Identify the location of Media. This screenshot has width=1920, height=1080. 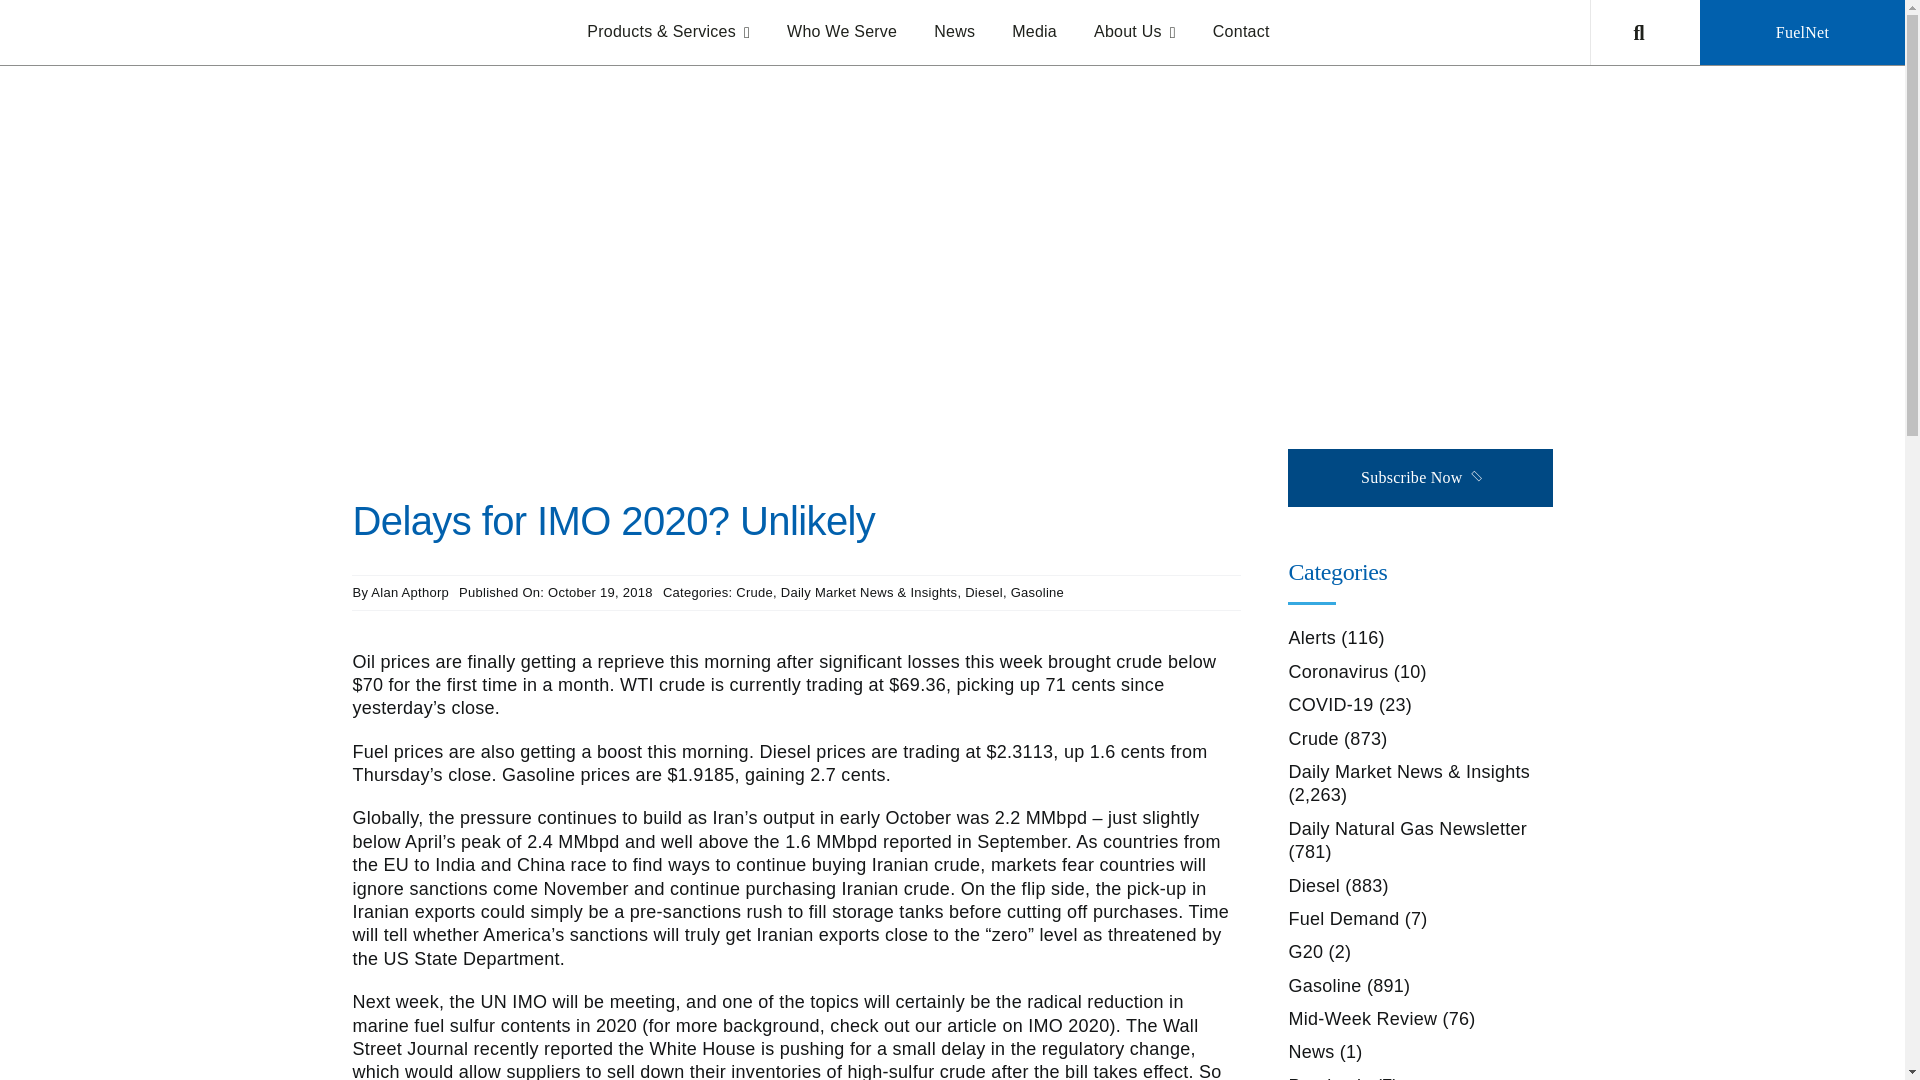
(1034, 32).